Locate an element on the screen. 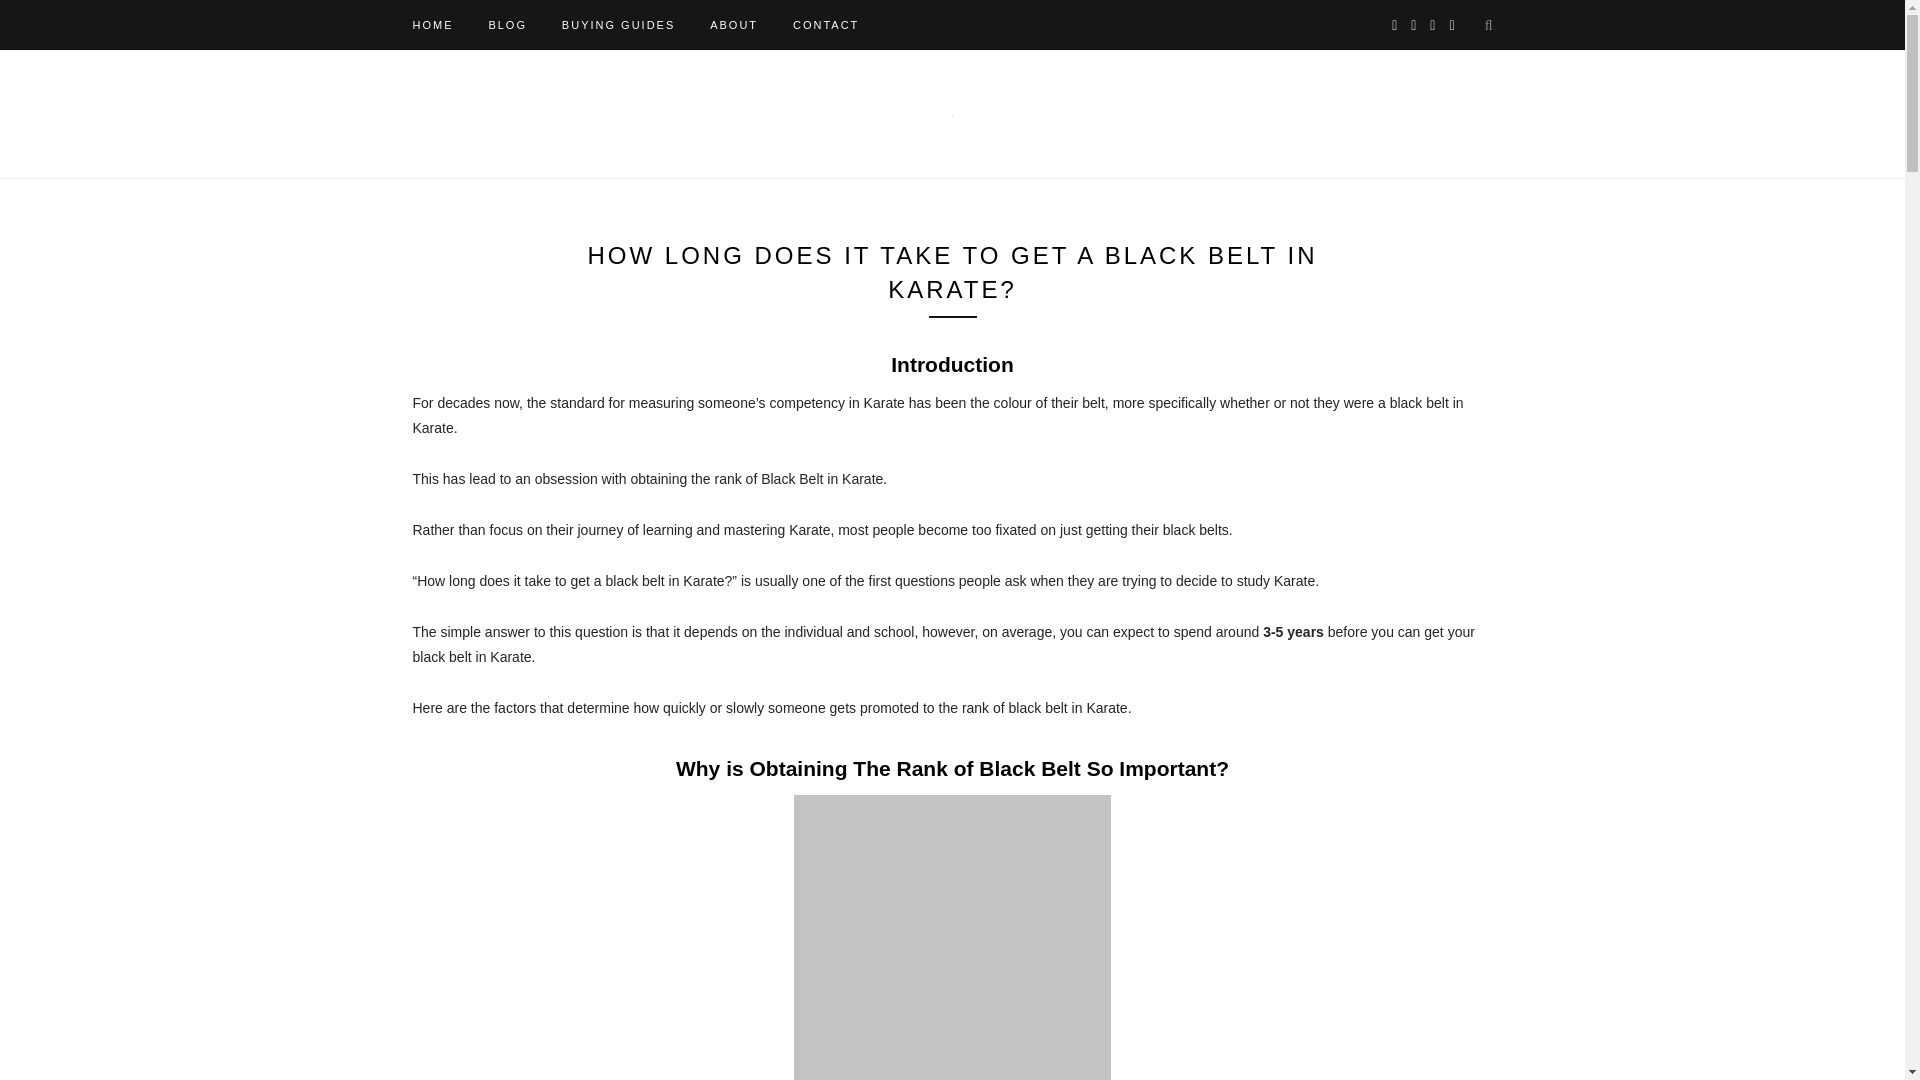 Image resolution: width=1920 pixels, height=1080 pixels. CONTACT is located at coordinates (825, 24).